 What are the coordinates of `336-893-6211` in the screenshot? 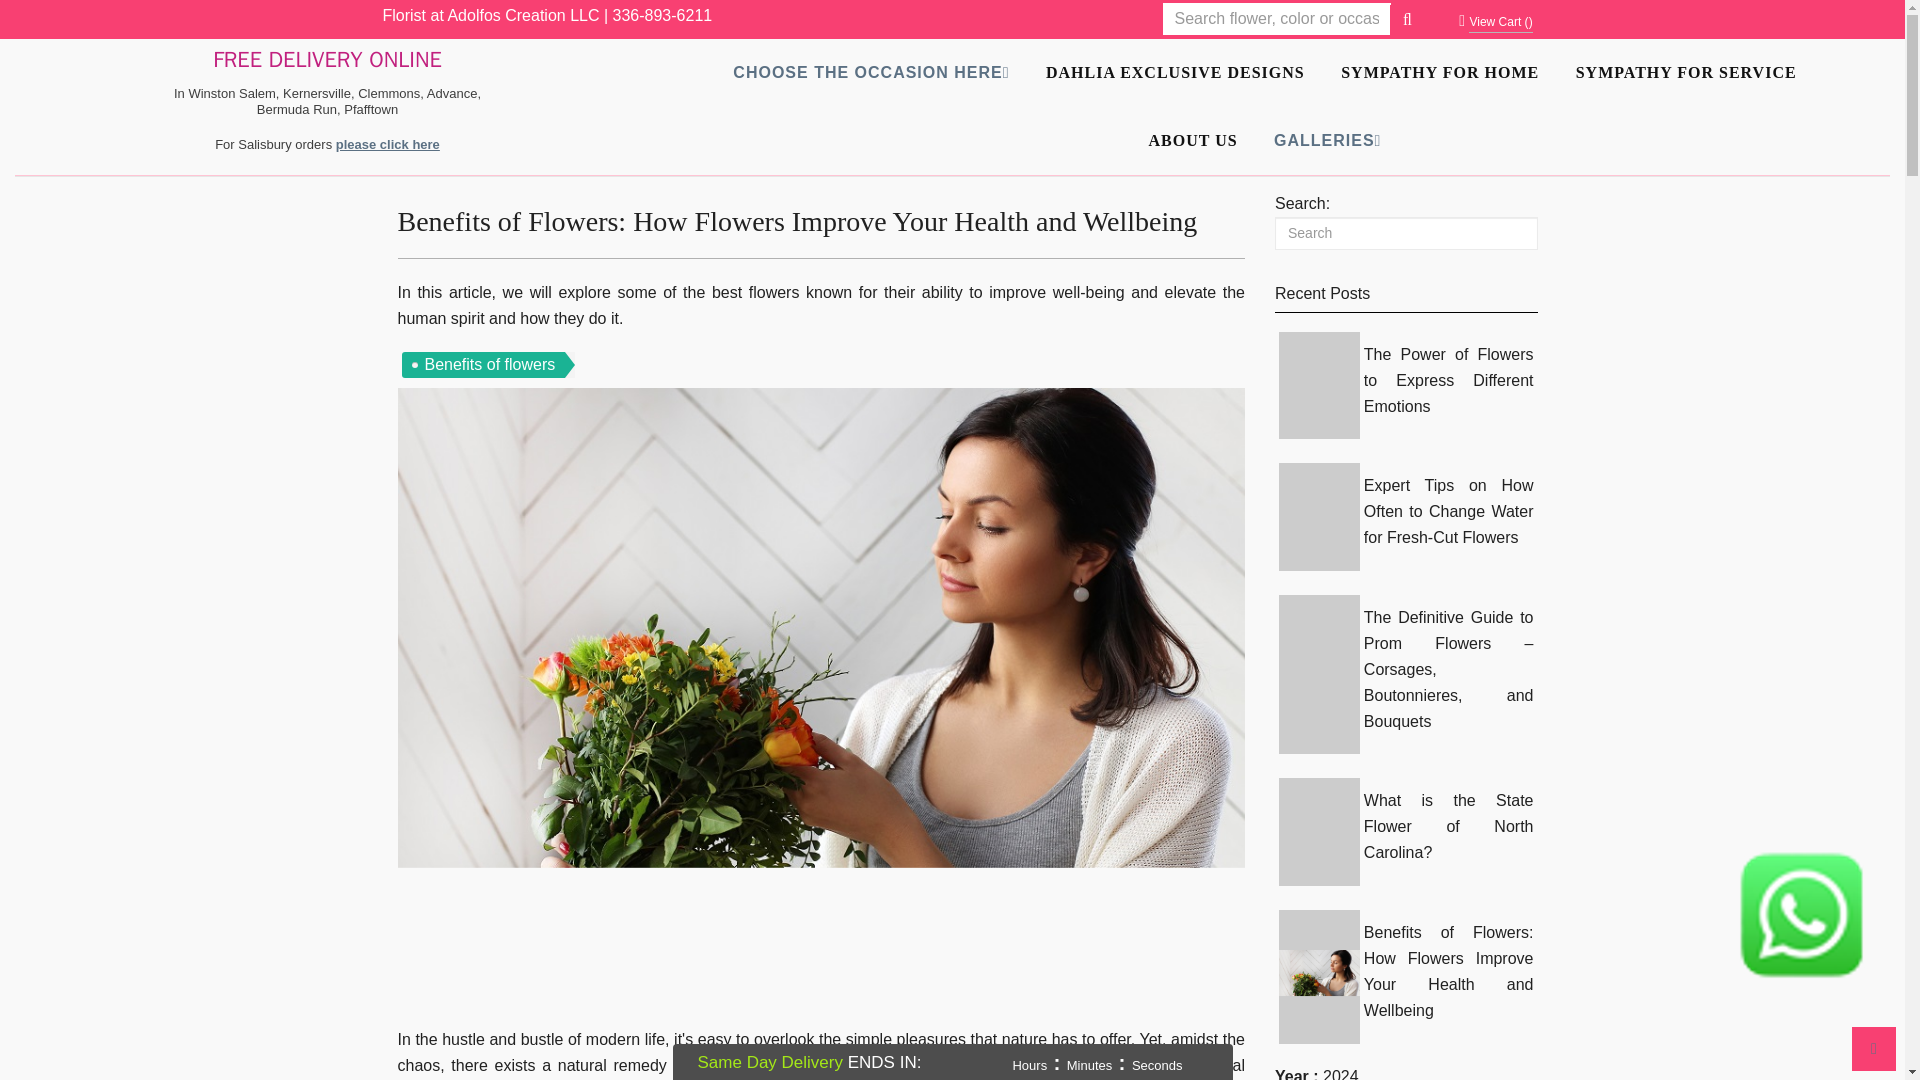 It's located at (662, 14).